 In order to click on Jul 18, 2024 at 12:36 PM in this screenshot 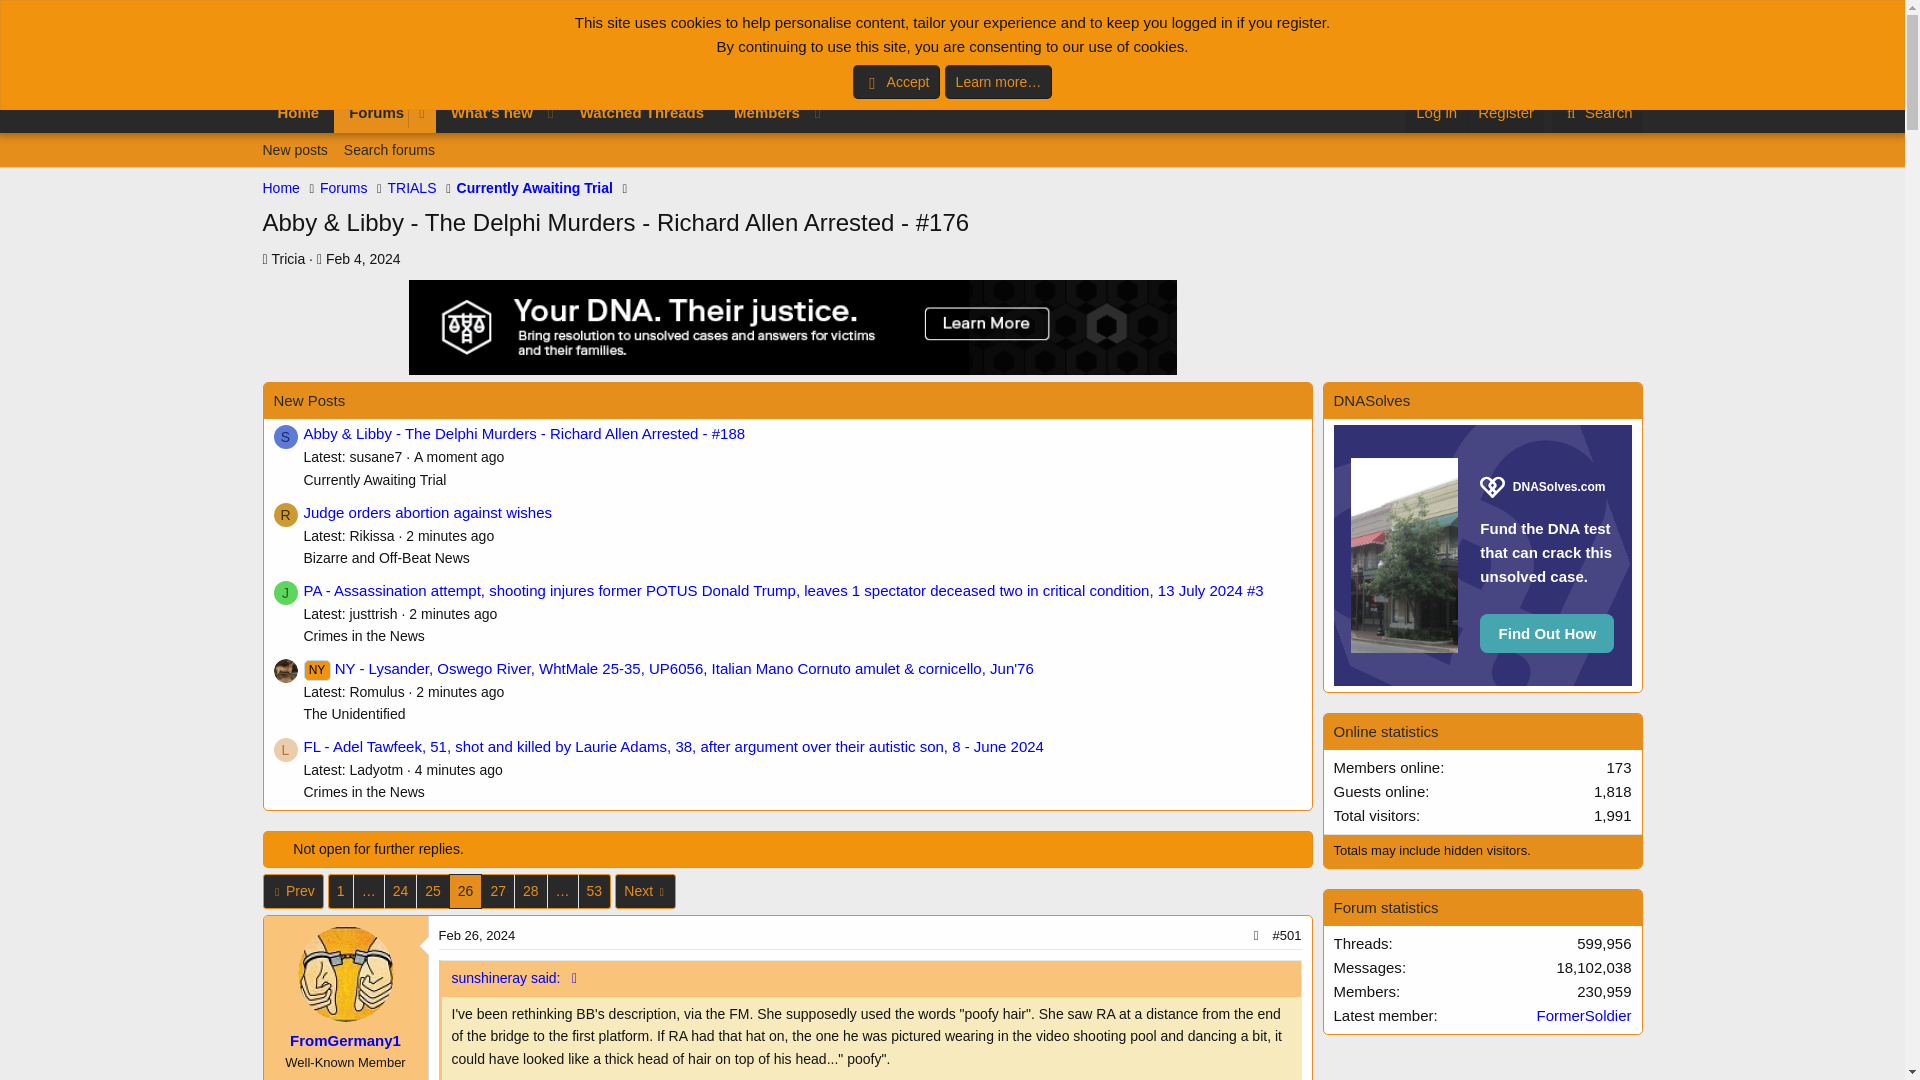, I will do `click(458, 457)`.